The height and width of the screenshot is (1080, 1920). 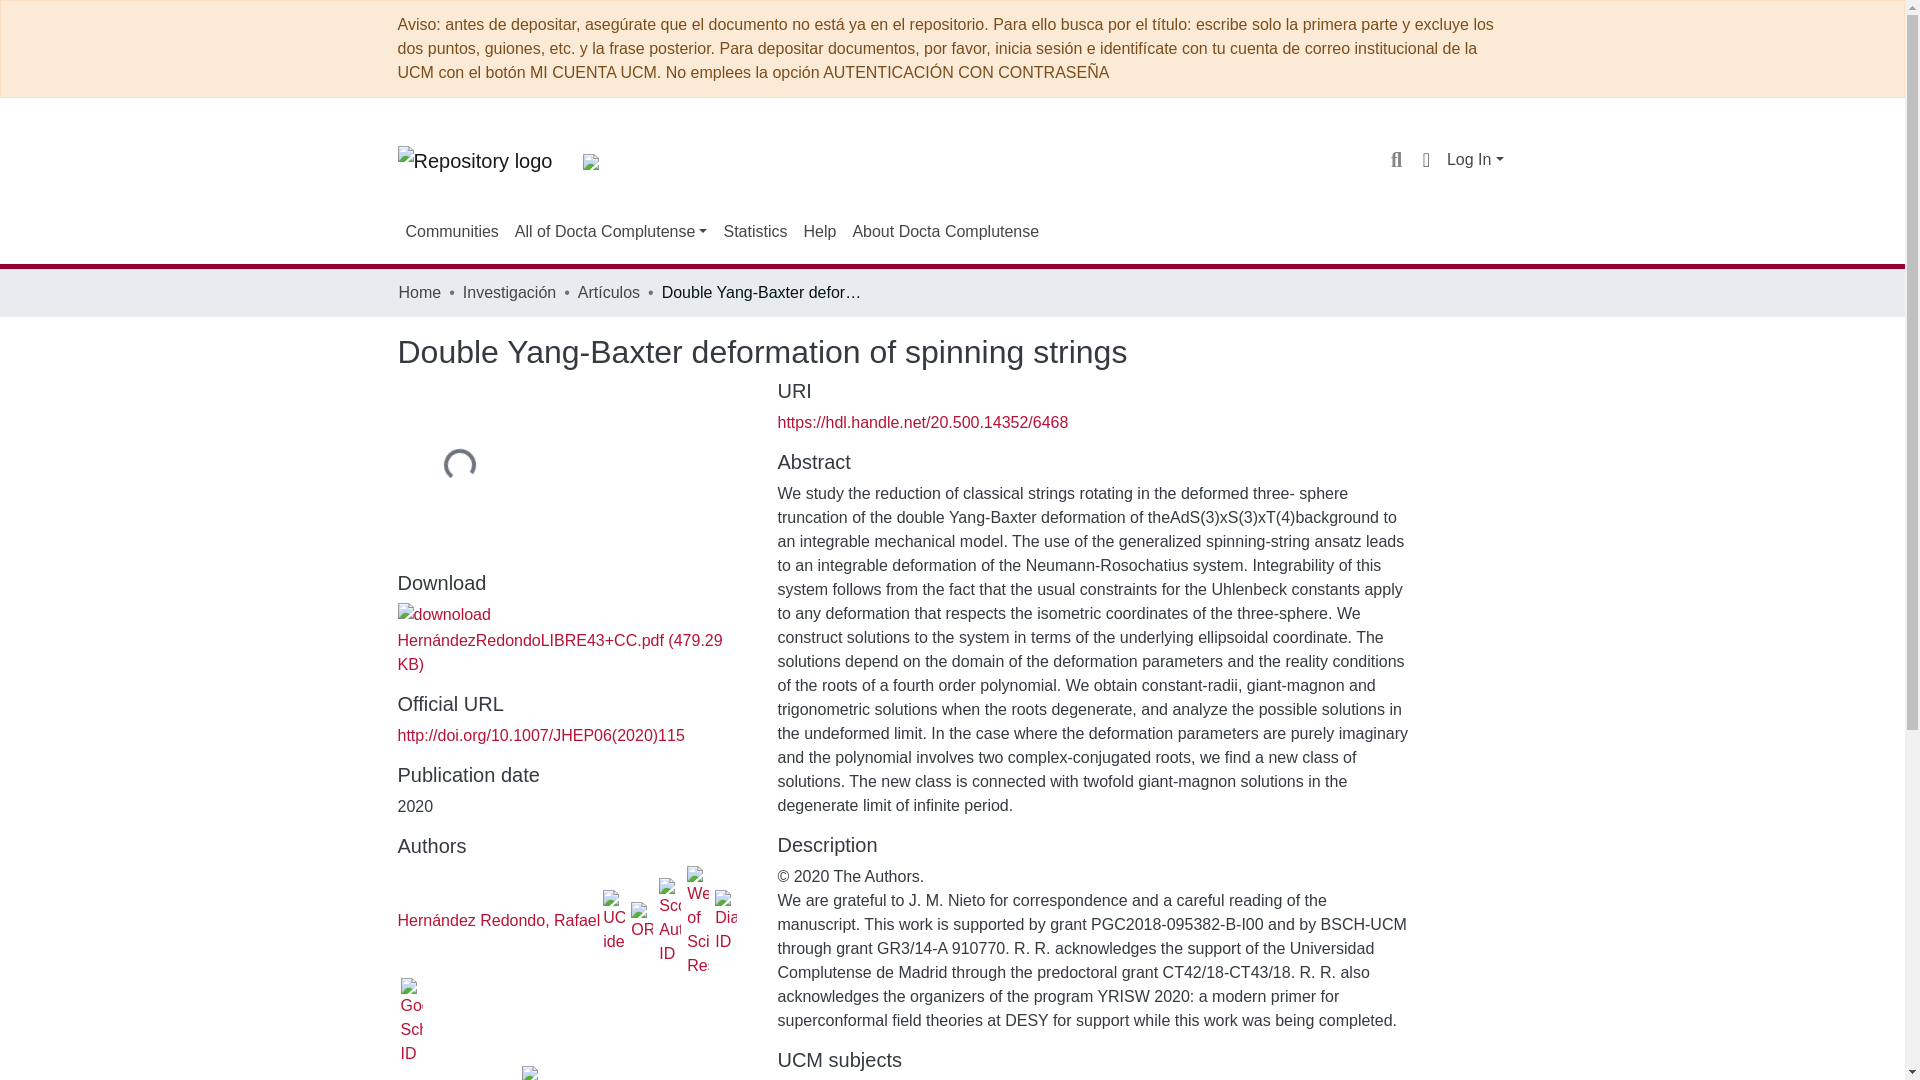 What do you see at coordinates (1475, 160) in the screenshot?
I see `Log In` at bounding box center [1475, 160].